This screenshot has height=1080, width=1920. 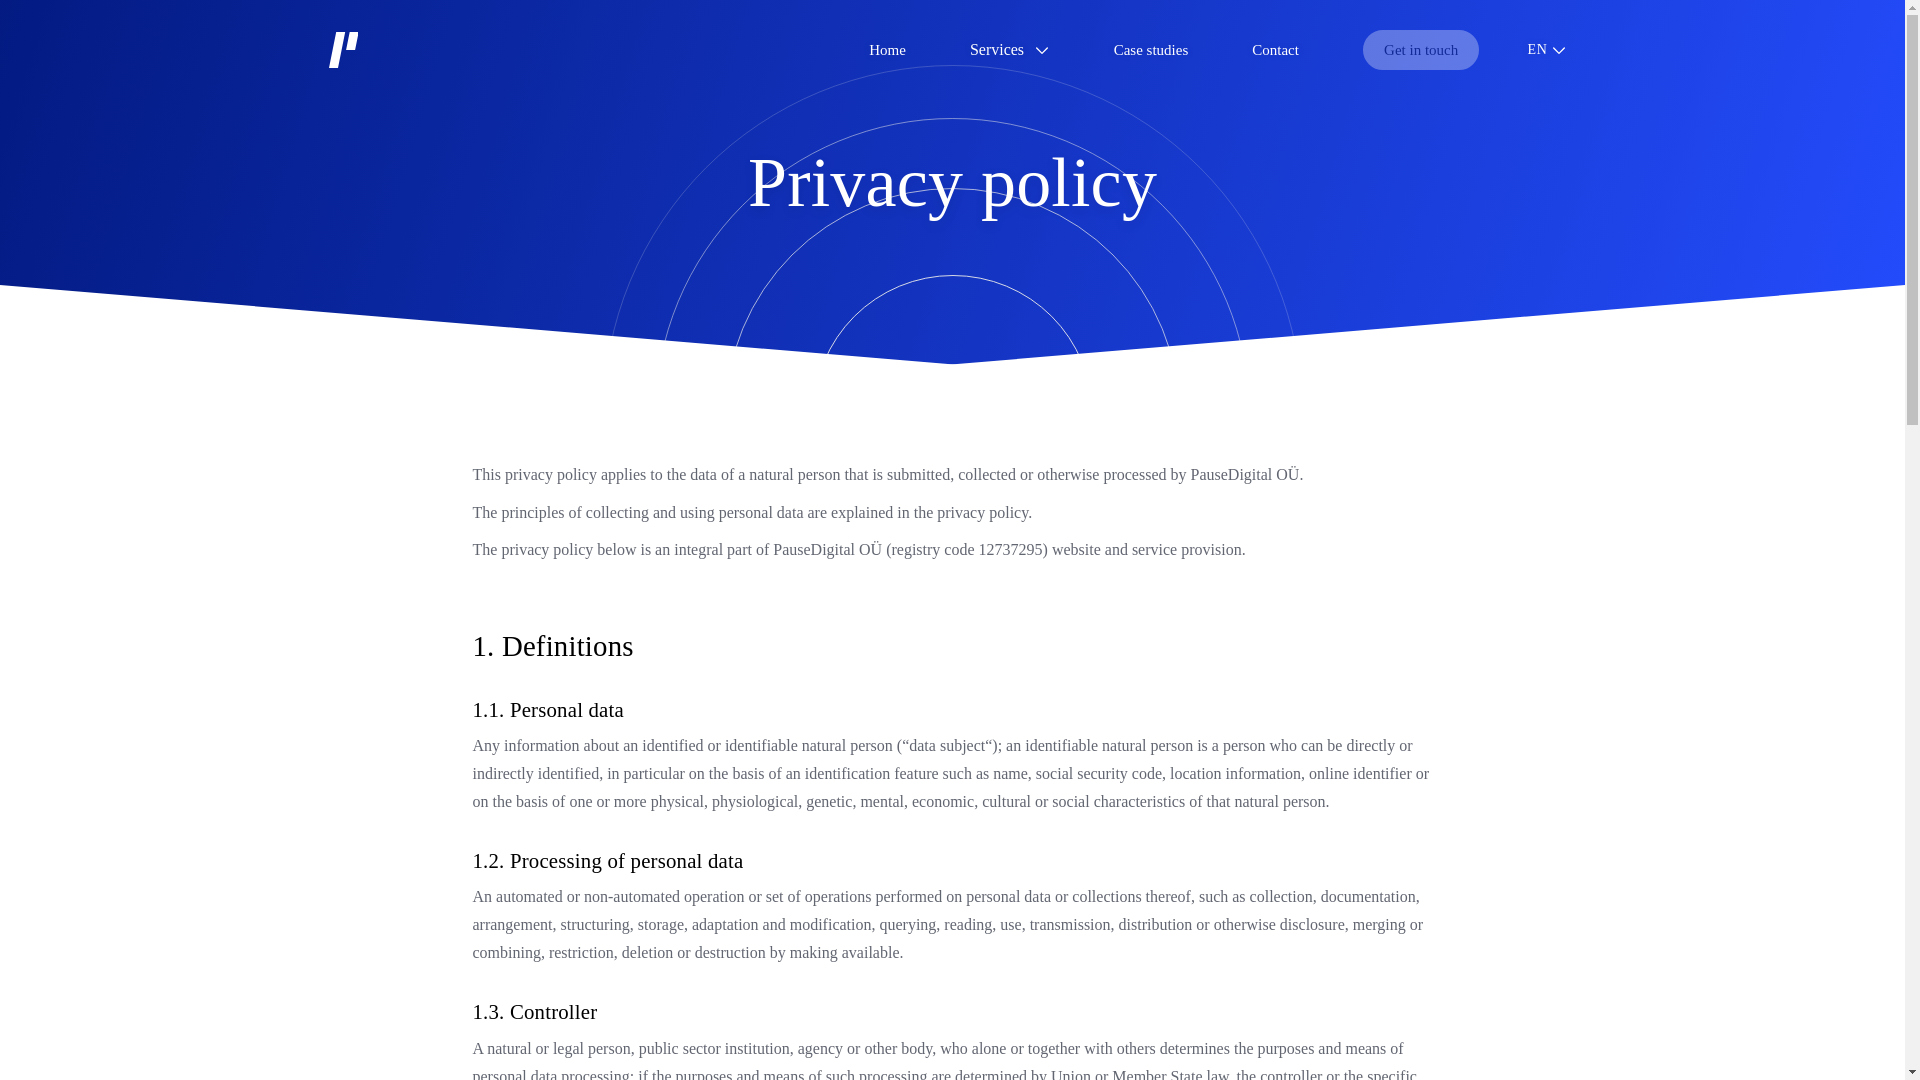 I want to click on Get in touch, so click(x=1499, y=42).